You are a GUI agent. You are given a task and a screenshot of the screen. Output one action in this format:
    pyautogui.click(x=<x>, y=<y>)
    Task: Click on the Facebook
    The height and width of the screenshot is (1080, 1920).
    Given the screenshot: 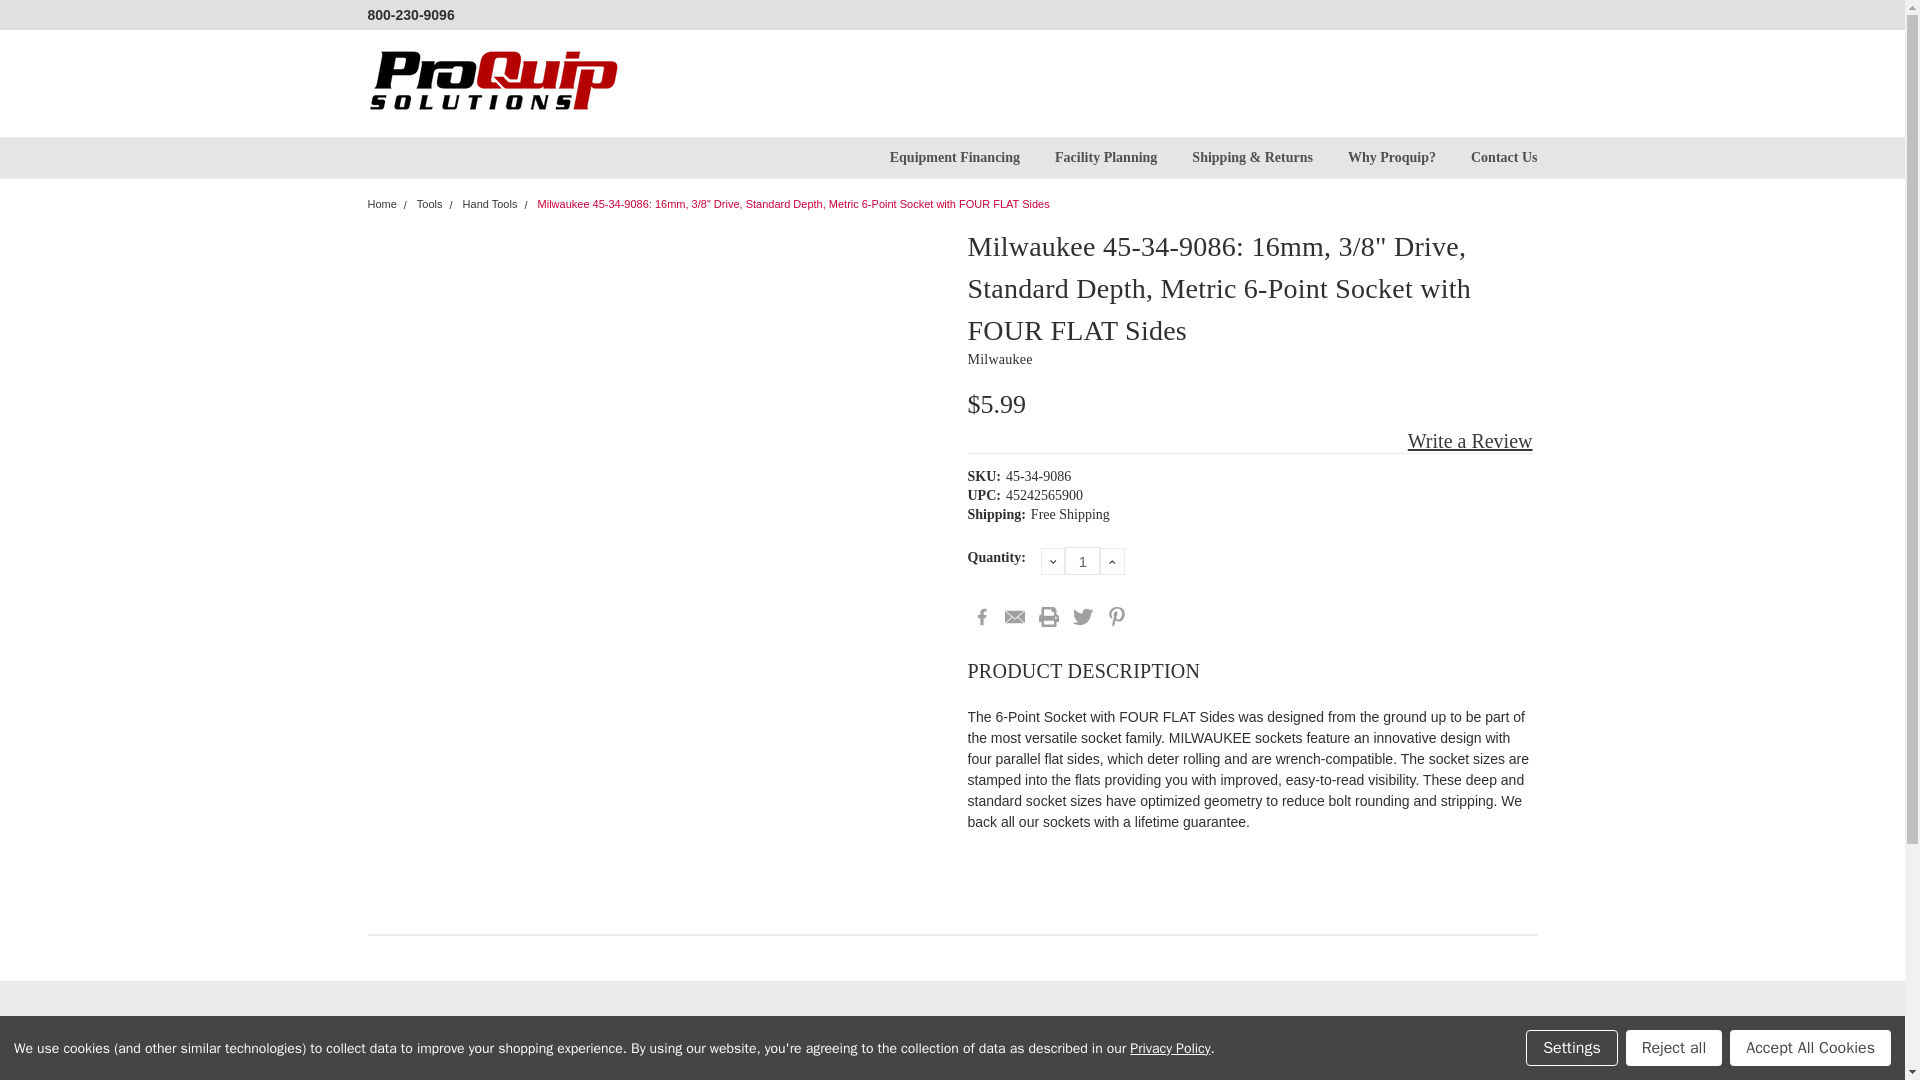 What is the action you would take?
    pyautogui.click(x=982, y=616)
    